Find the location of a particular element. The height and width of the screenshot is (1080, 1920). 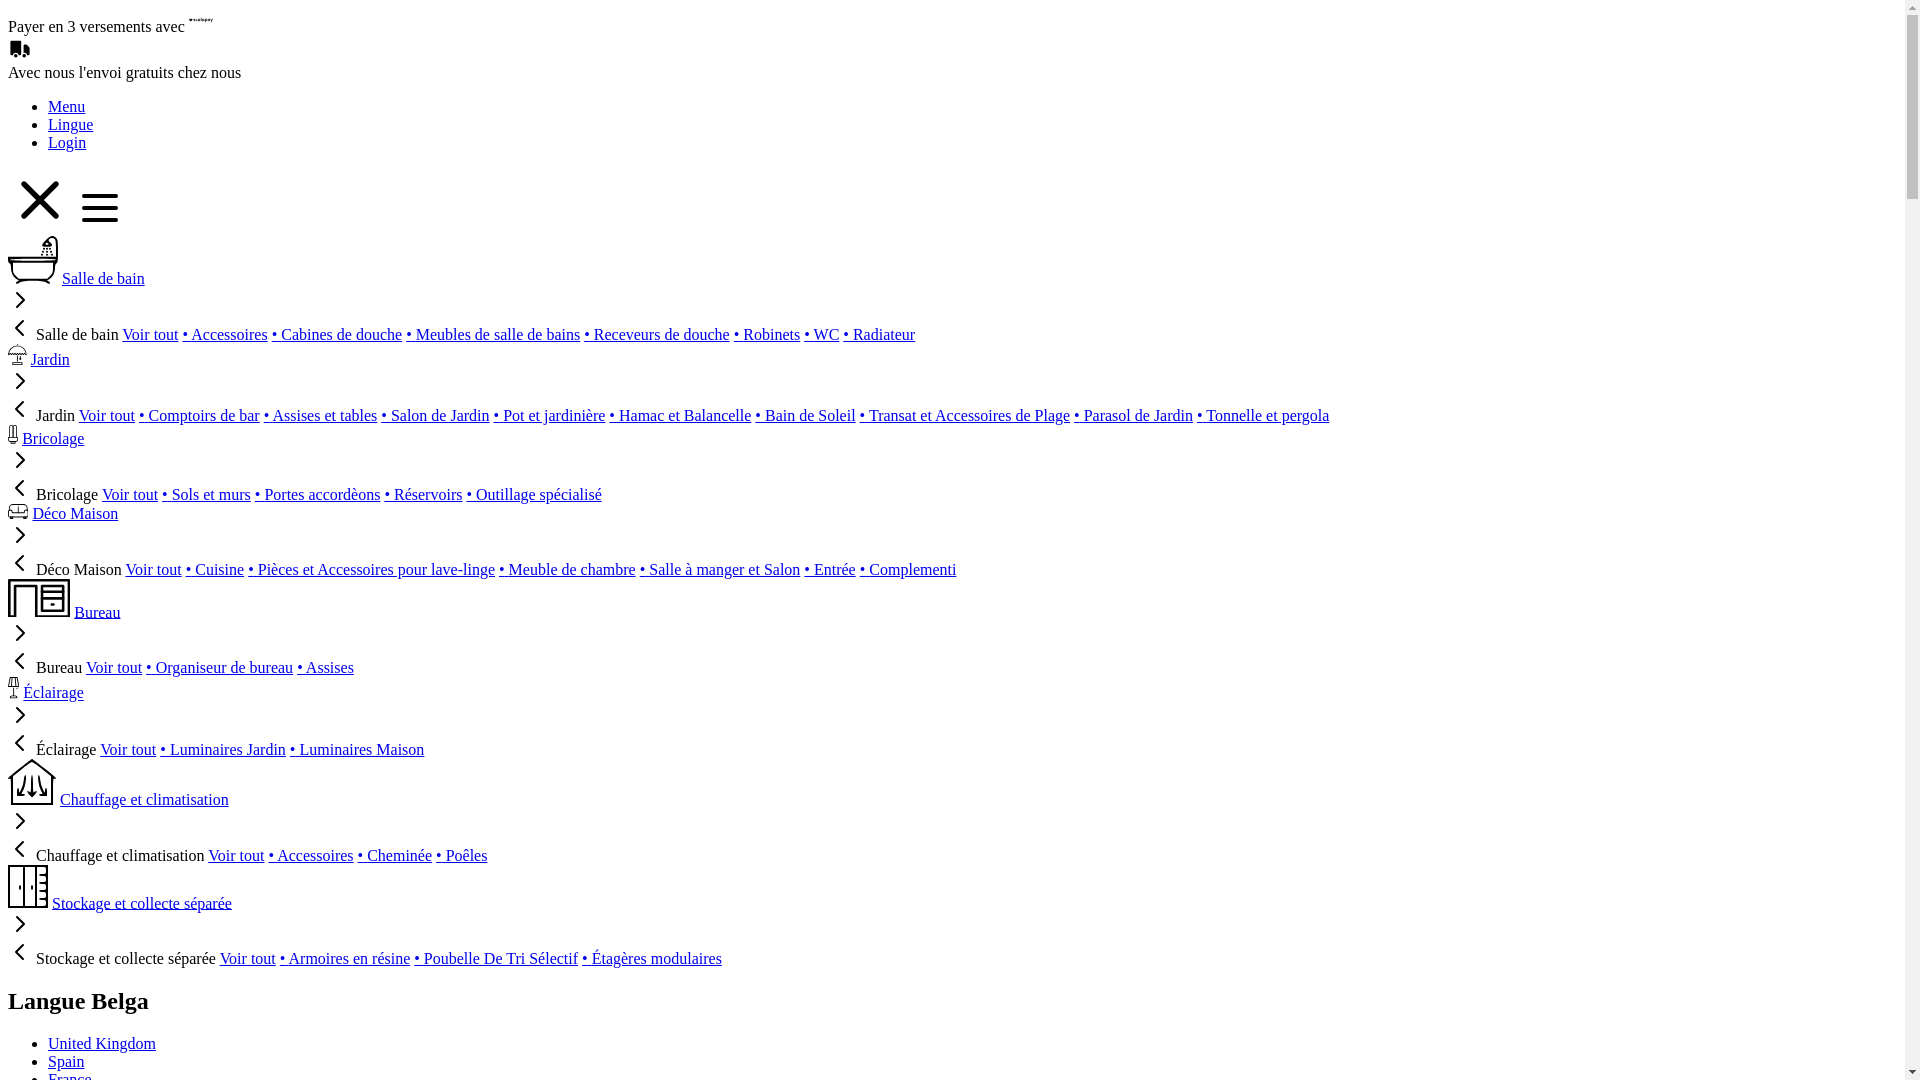

Voir tout is located at coordinates (128, 750).